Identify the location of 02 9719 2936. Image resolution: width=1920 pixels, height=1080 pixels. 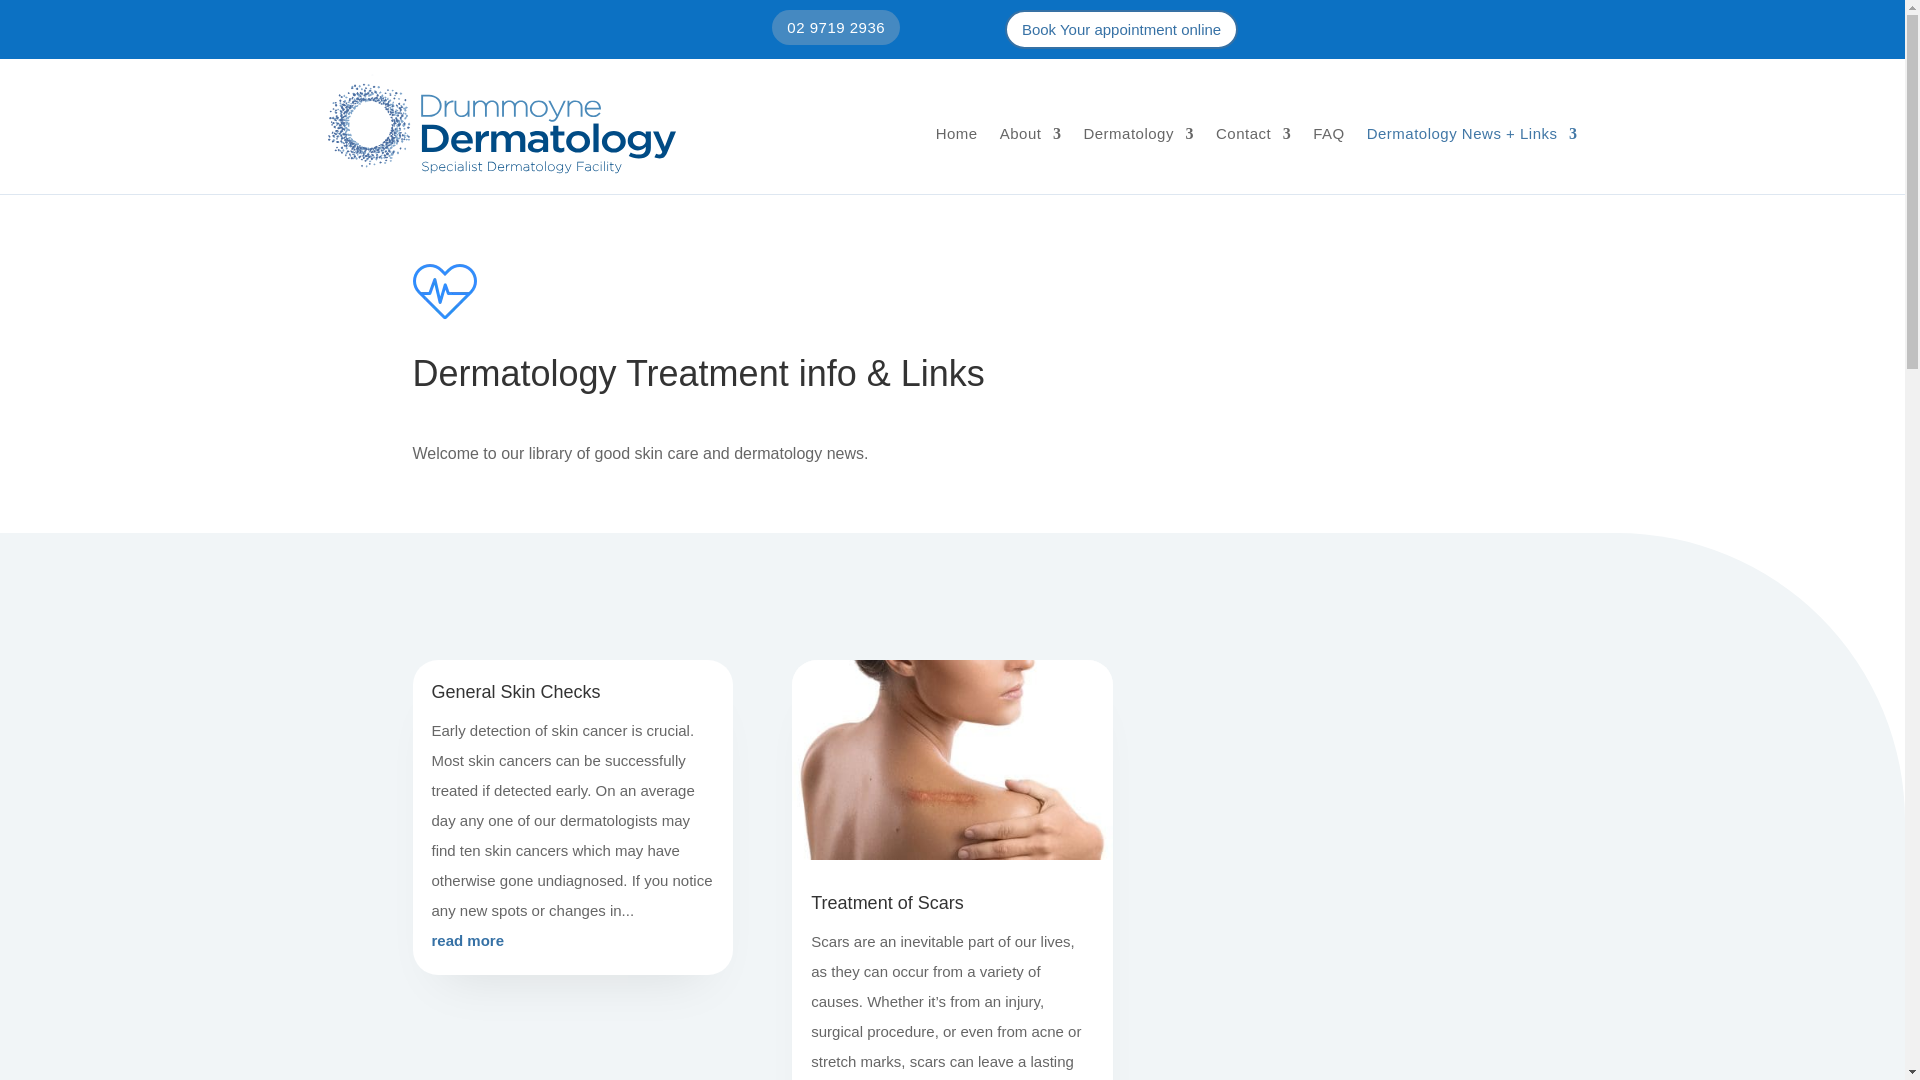
(836, 27).